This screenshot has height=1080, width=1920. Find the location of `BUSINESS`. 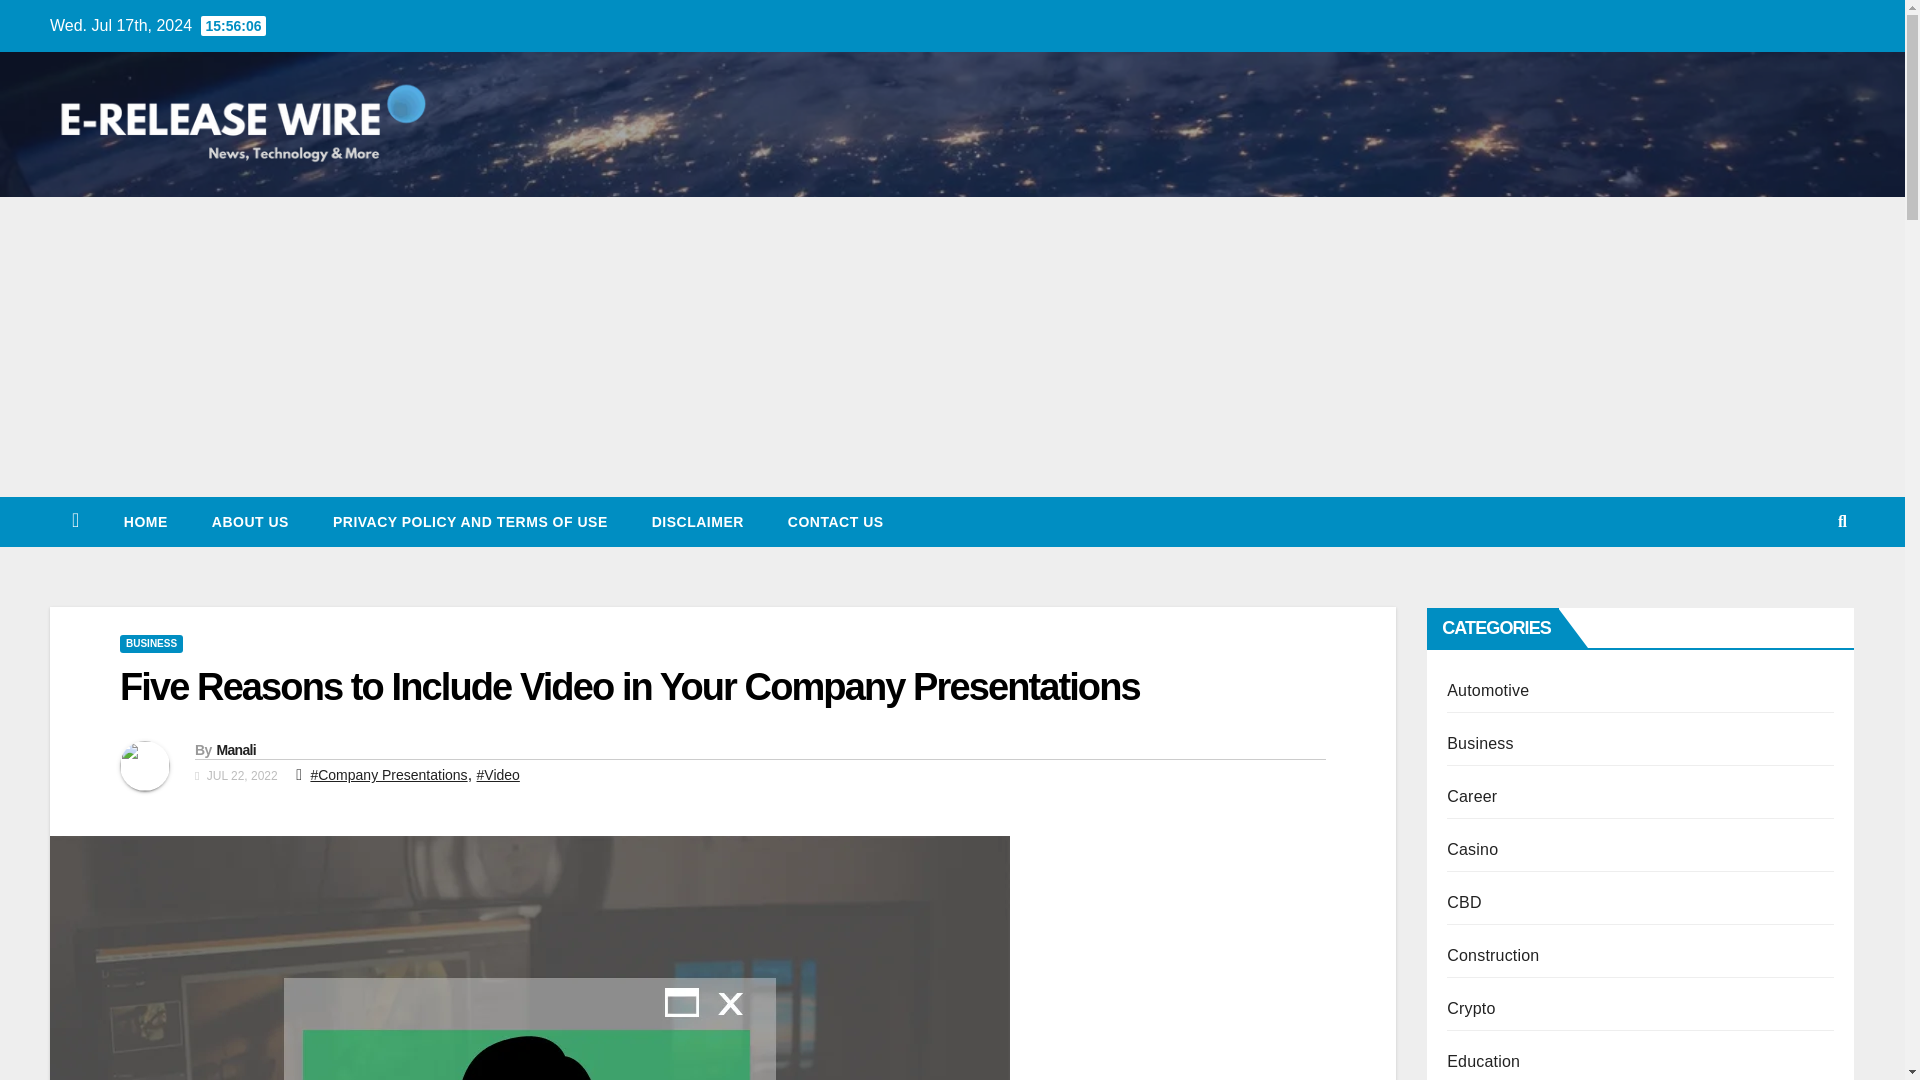

BUSINESS is located at coordinates (150, 644).